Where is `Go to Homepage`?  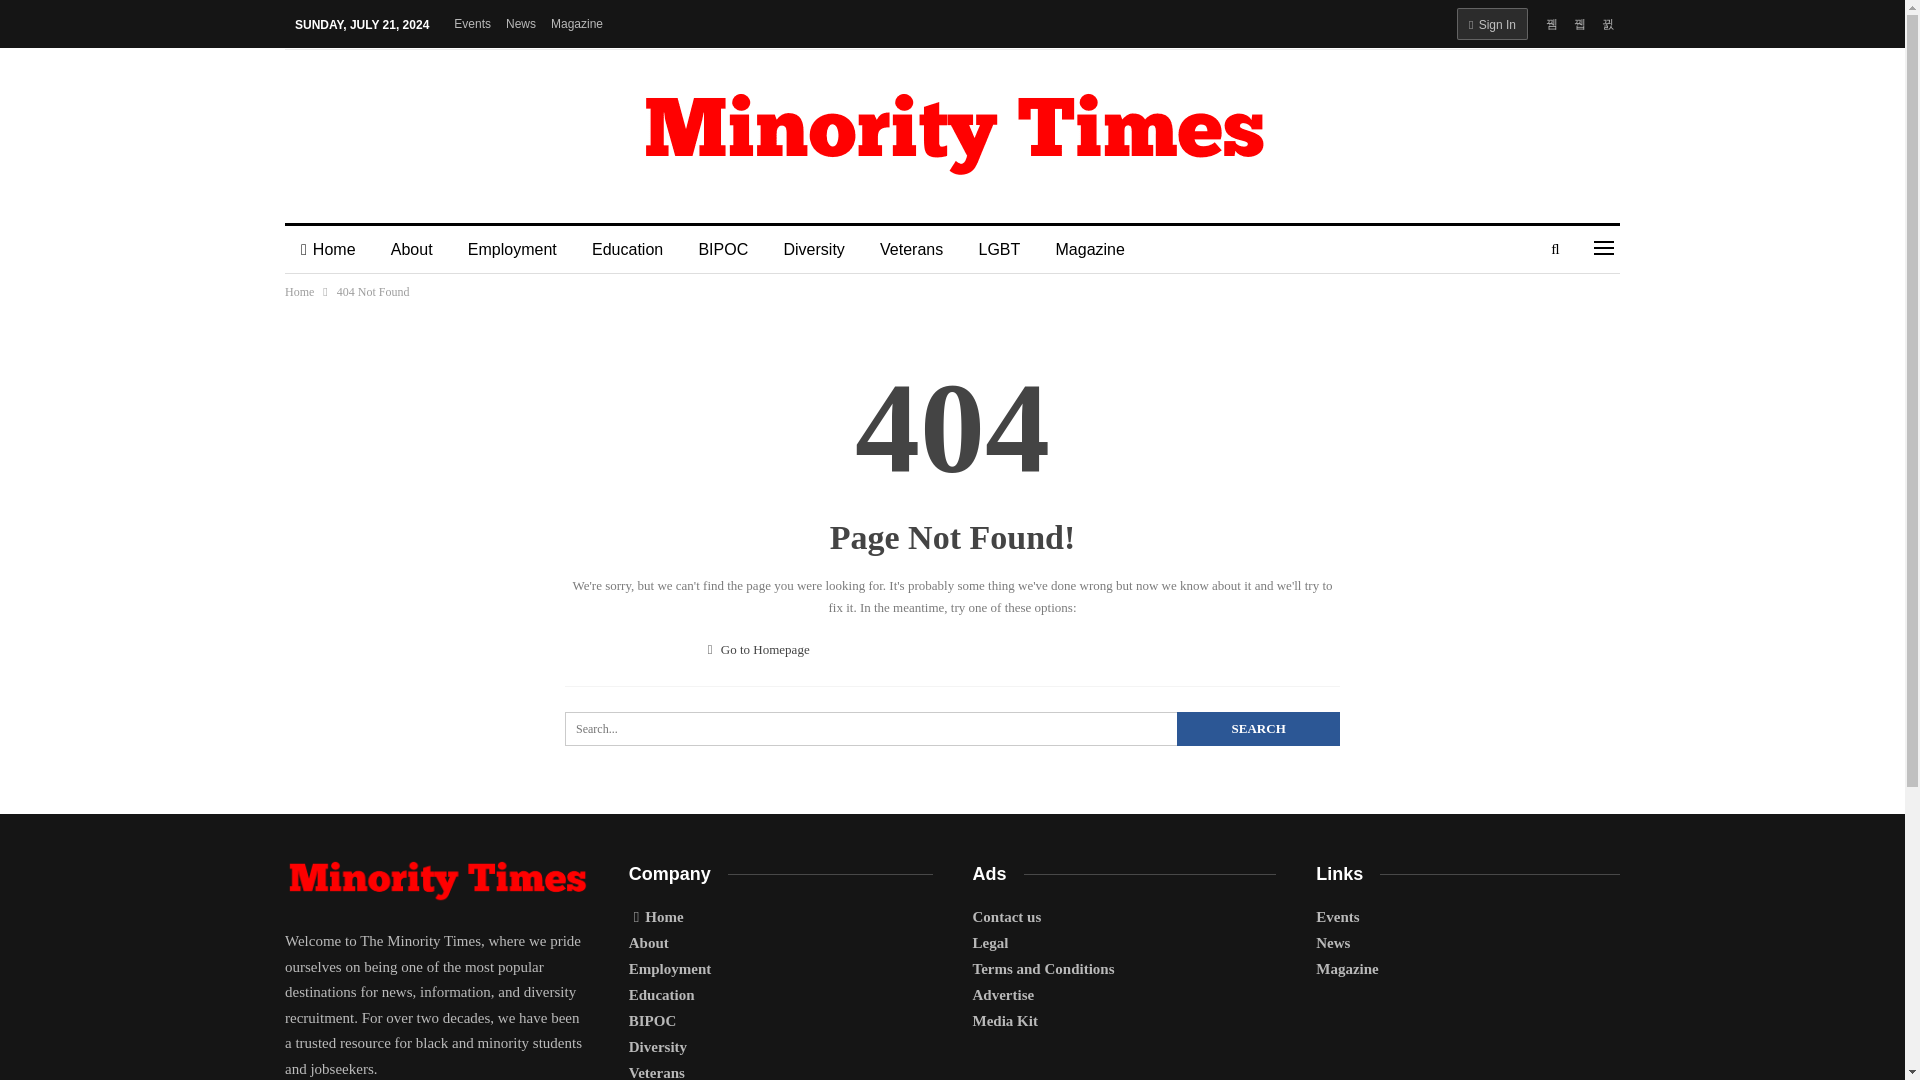 Go to Homepage is located at coordinates (759, 648).